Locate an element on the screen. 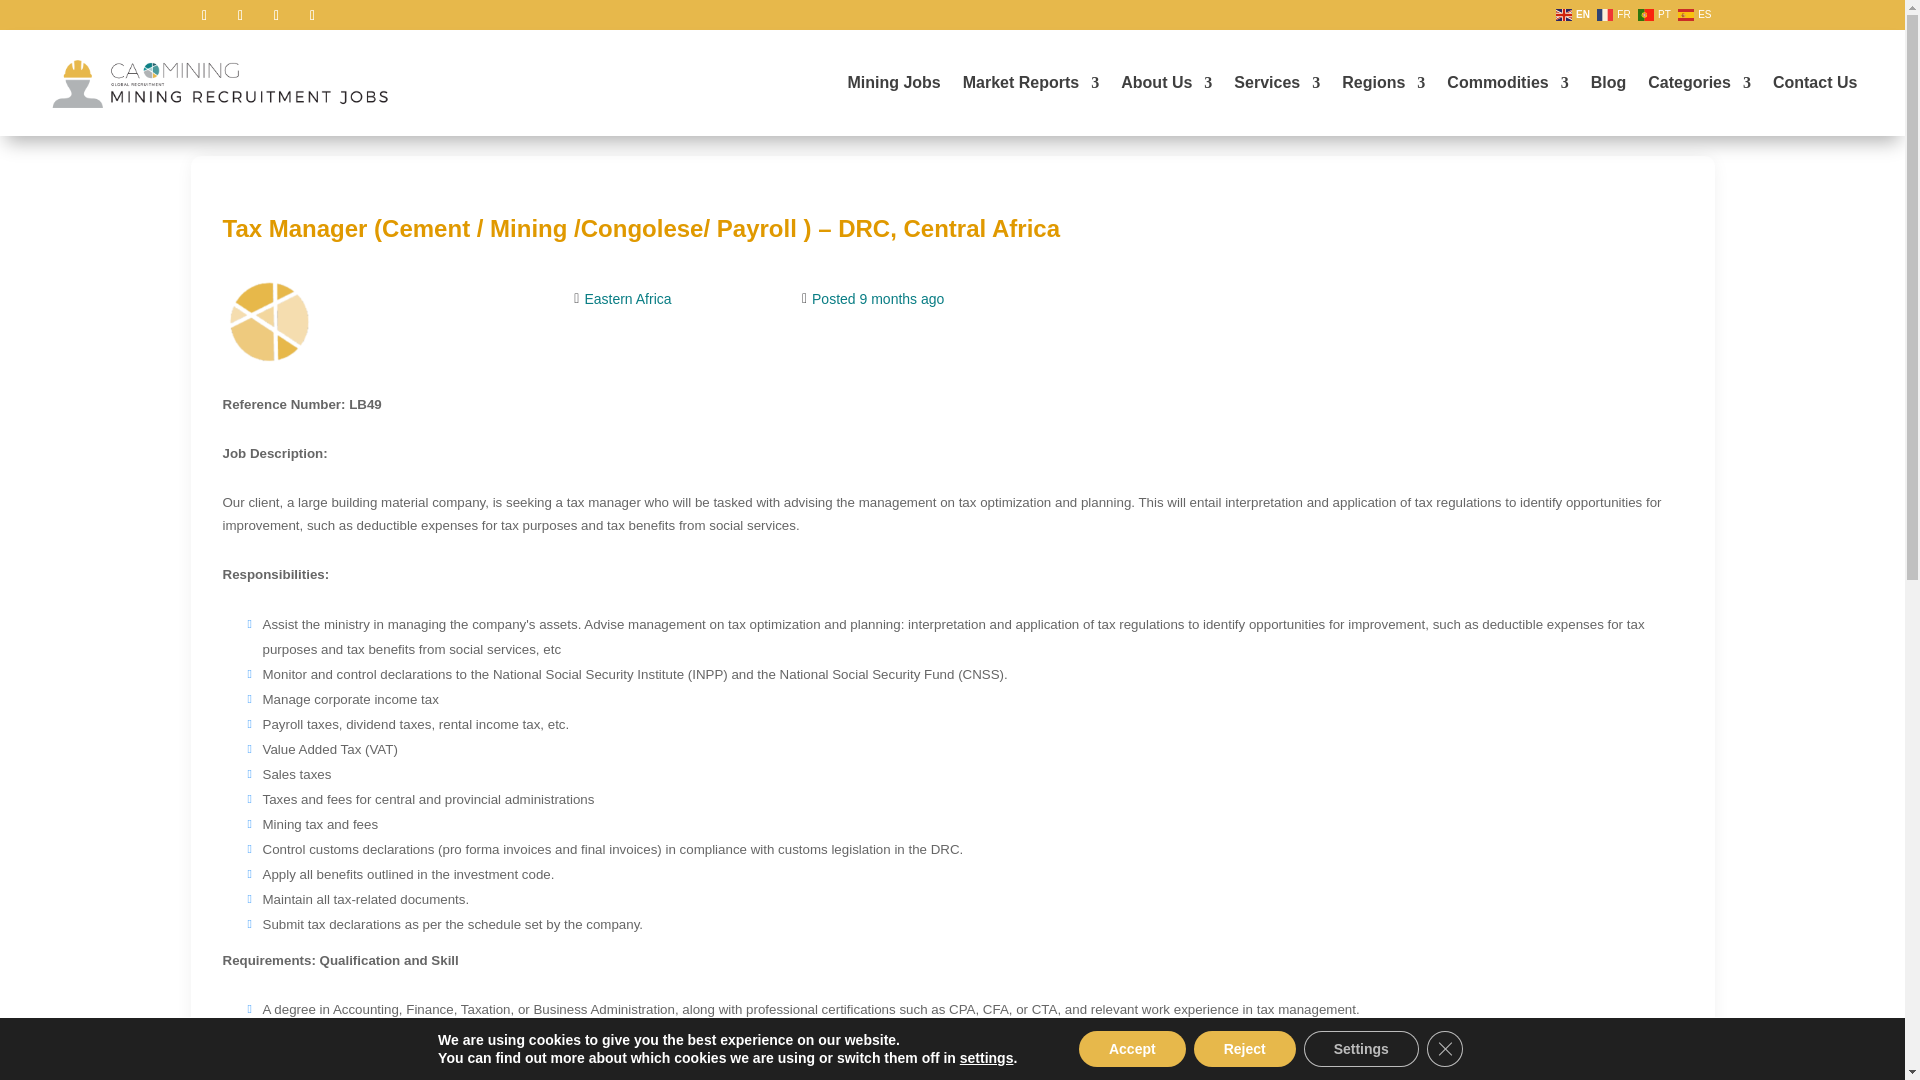 The width and height of the screenshot is (1920, 1080). EN is located at coordinates (1574, 13).